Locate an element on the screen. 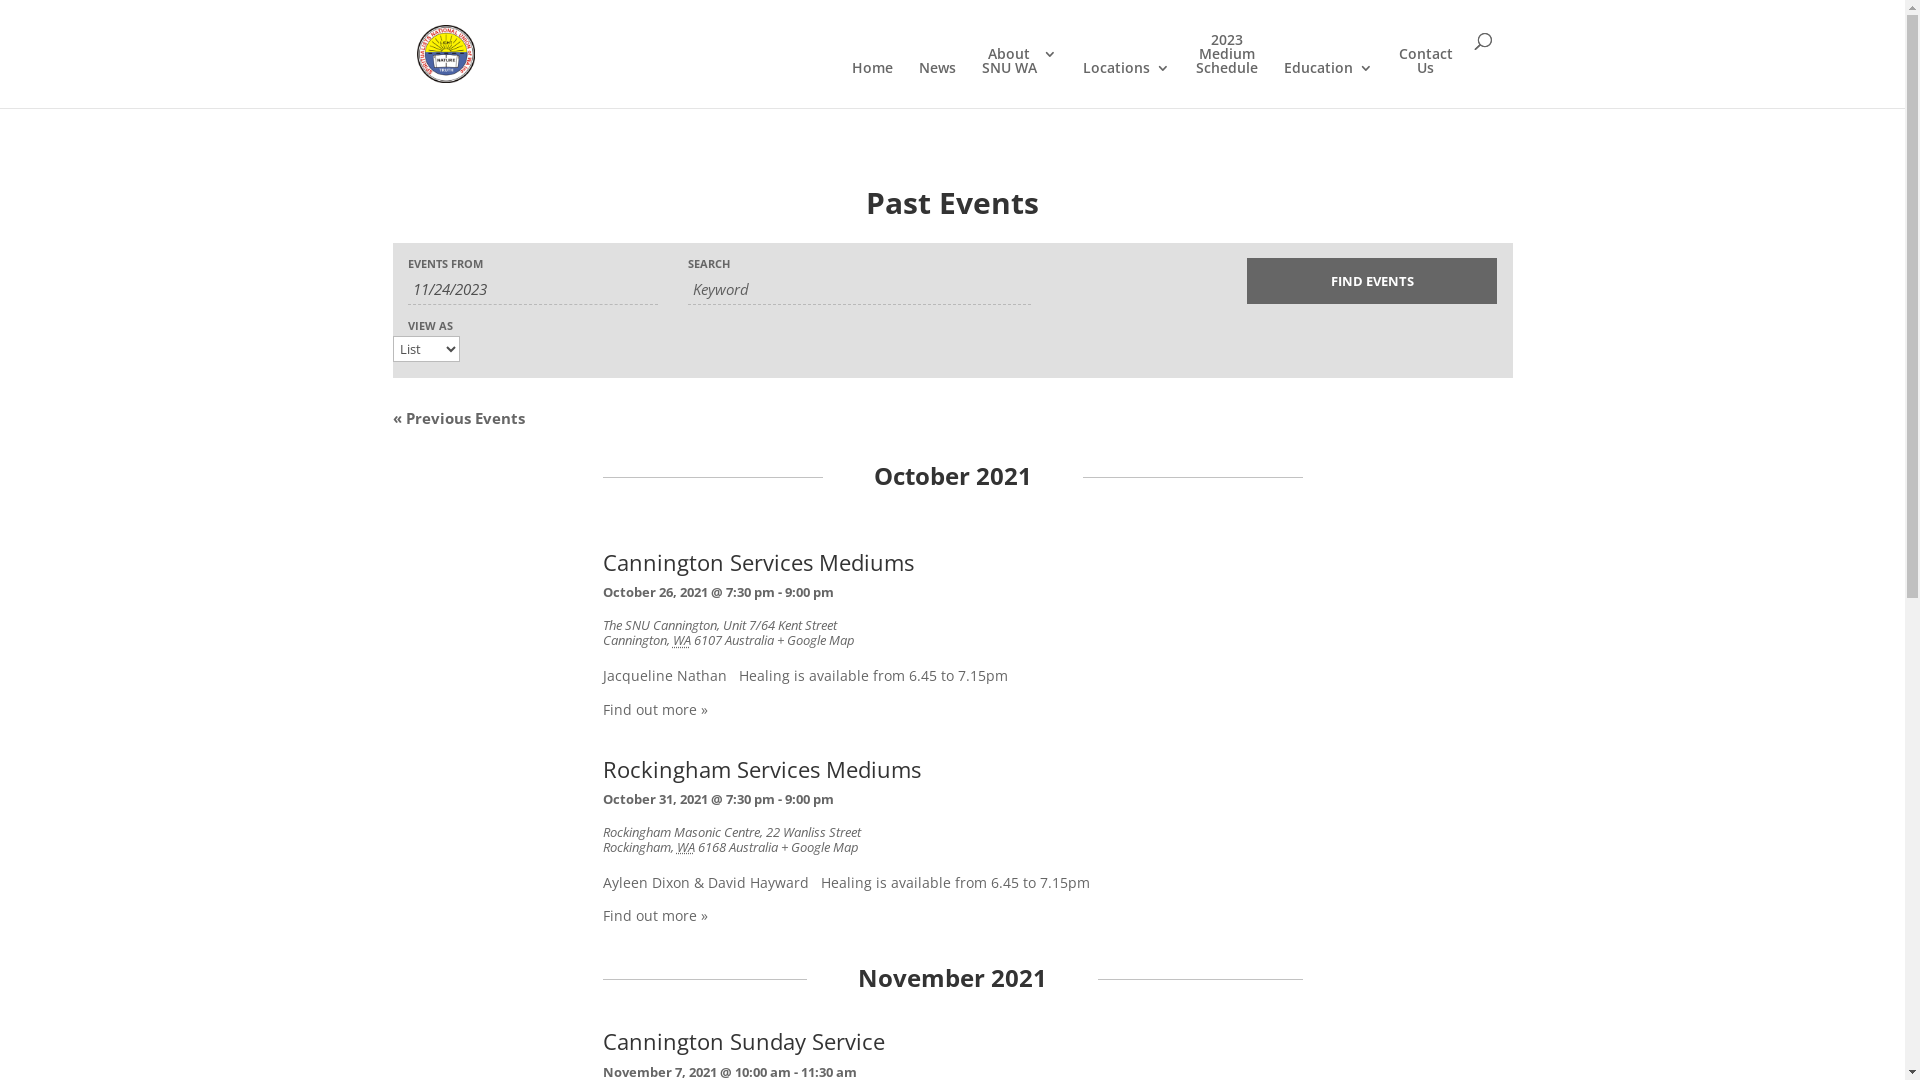 Image resolution: width=1920 pixels, height=1080 pixels. News is located at coordinates (936, 84).